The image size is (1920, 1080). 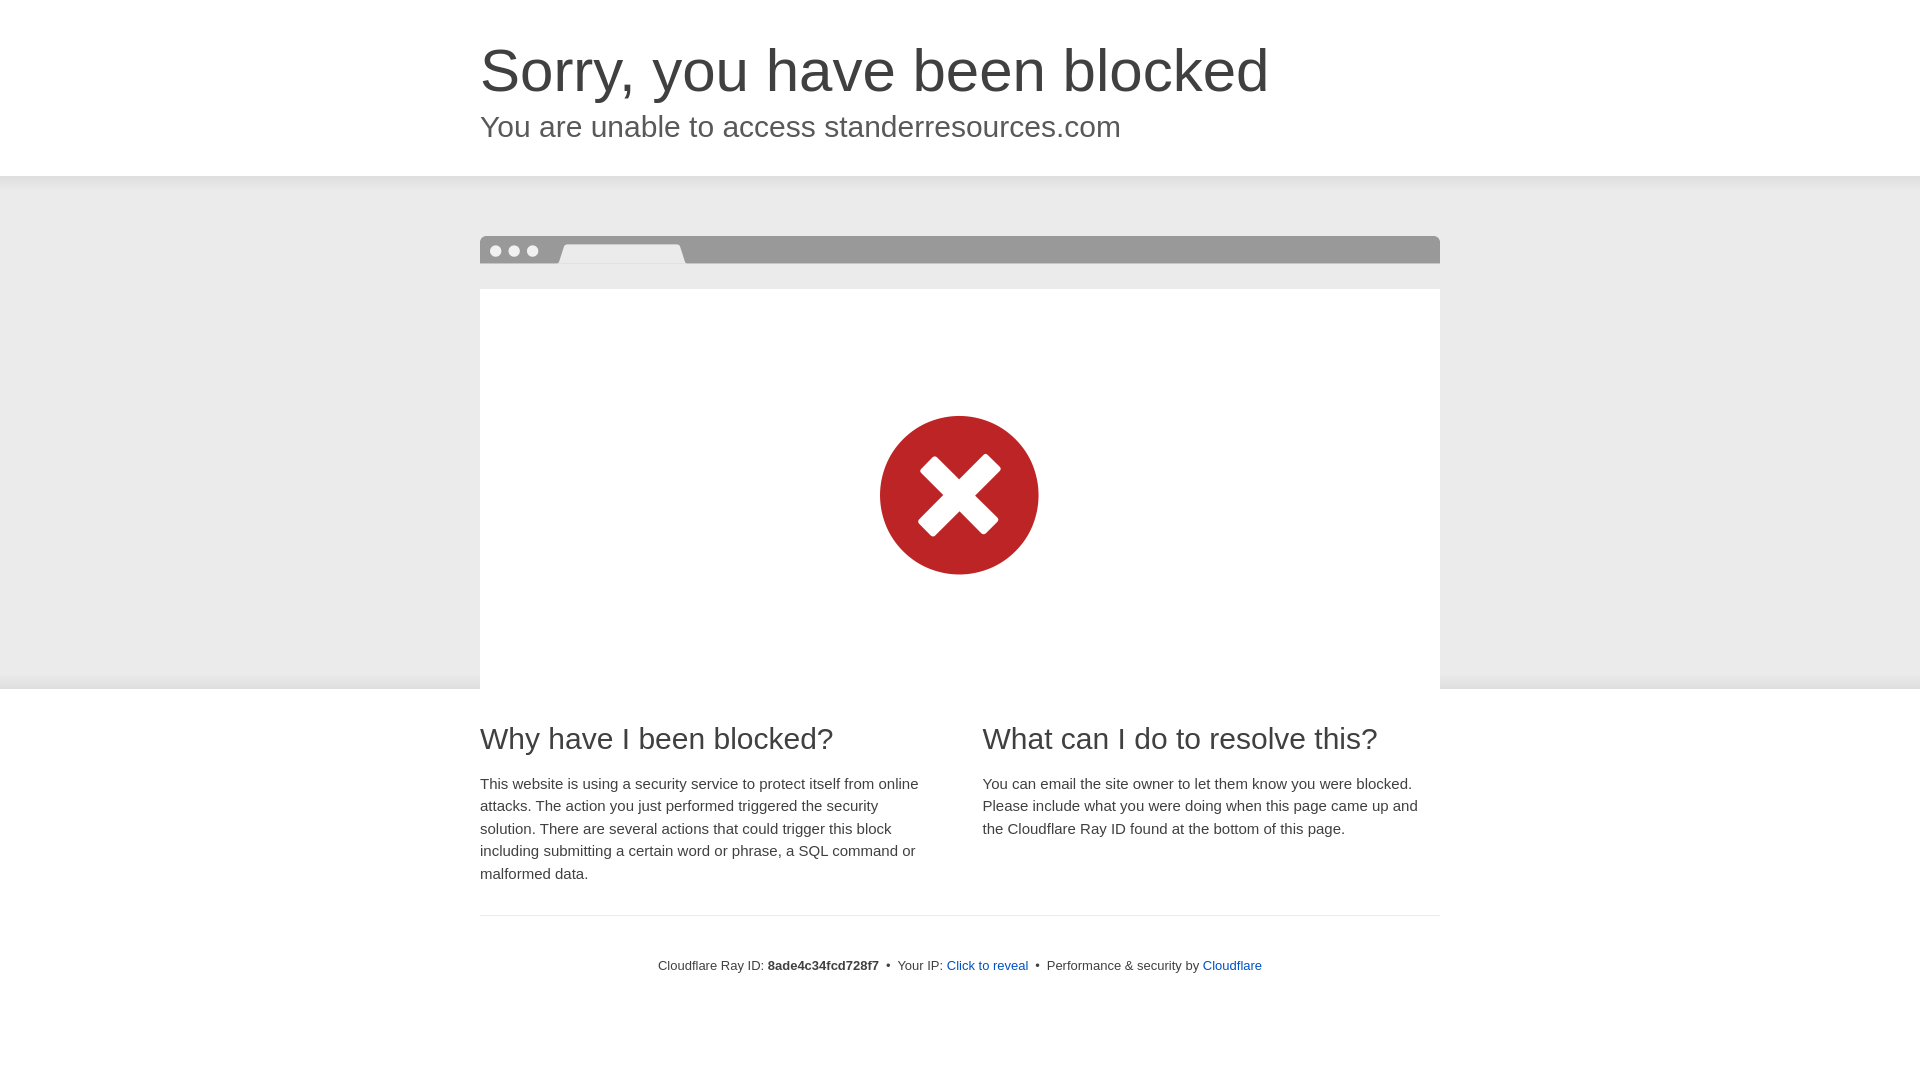 I want to click on Click to reveal, so click(x=988, y=966).